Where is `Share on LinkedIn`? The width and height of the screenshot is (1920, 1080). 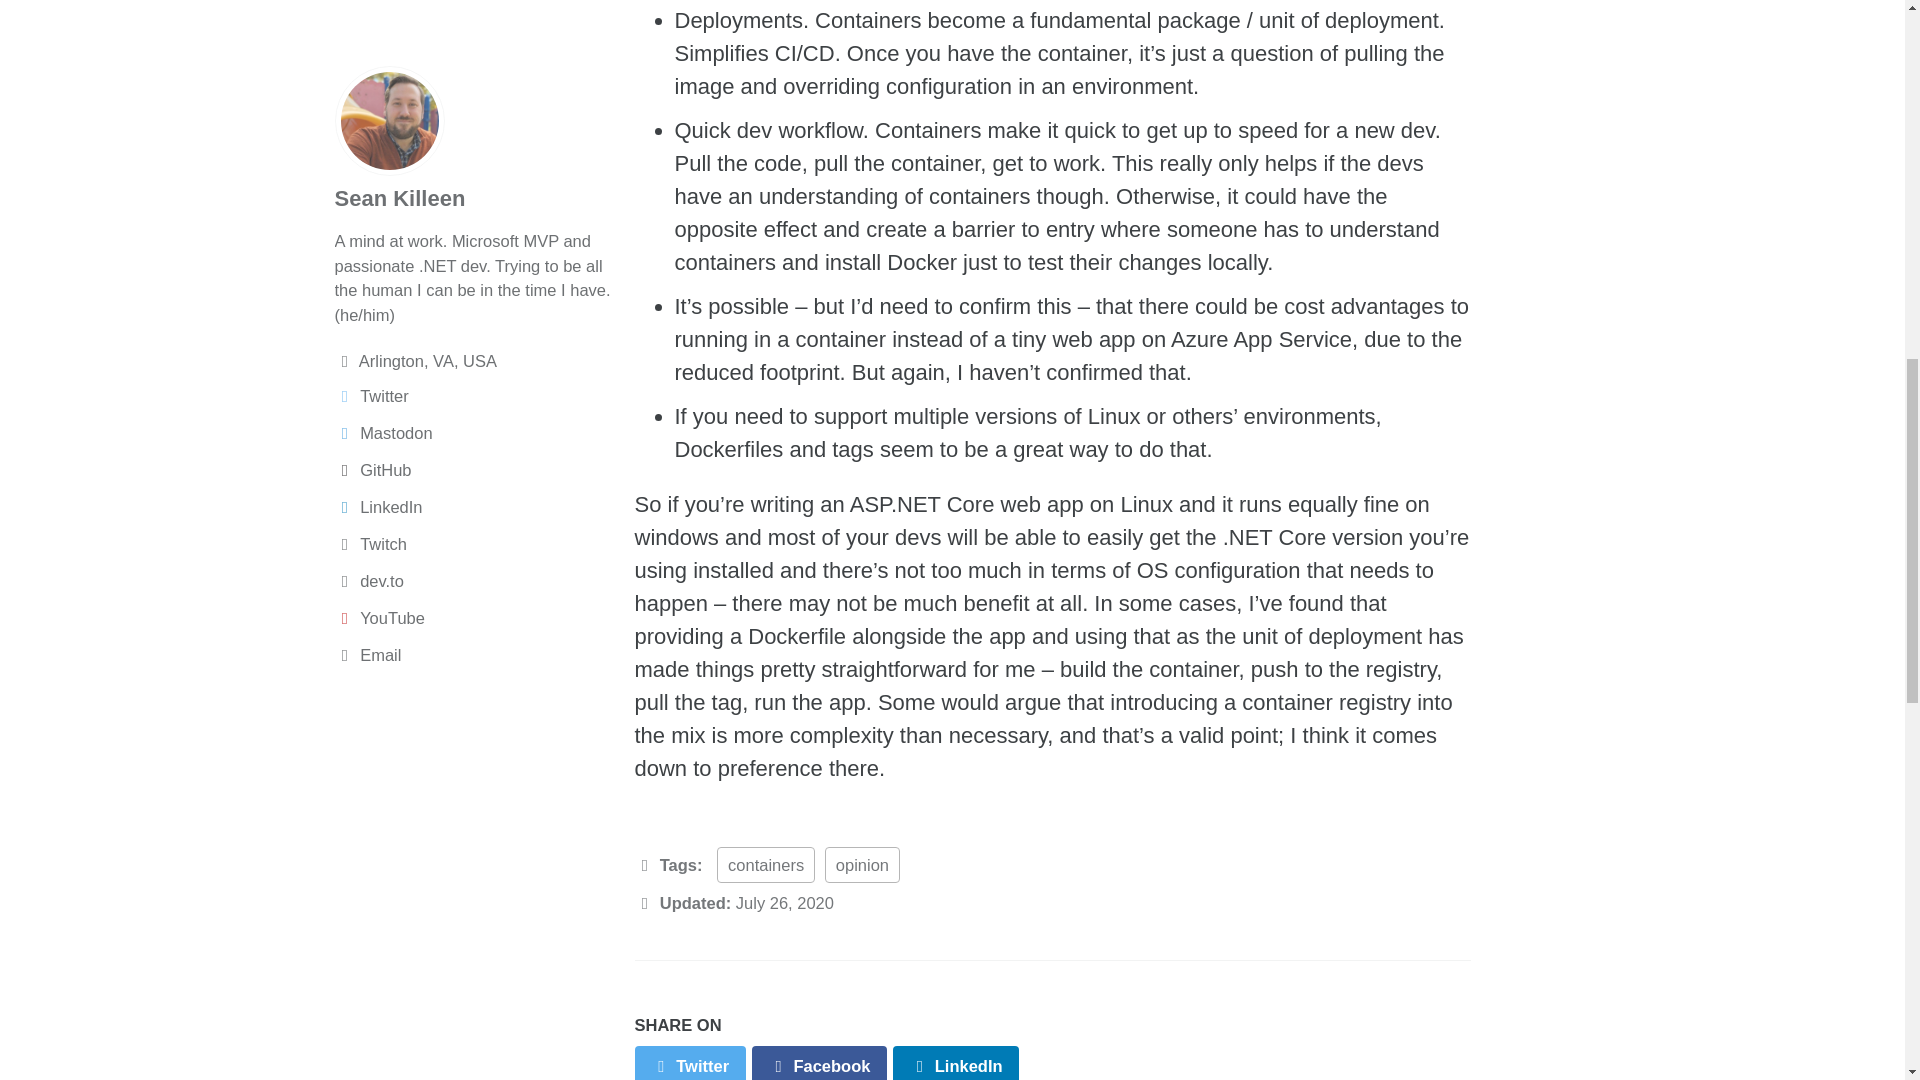
Share on LinkedIn is located at coordinates (956, 1063).